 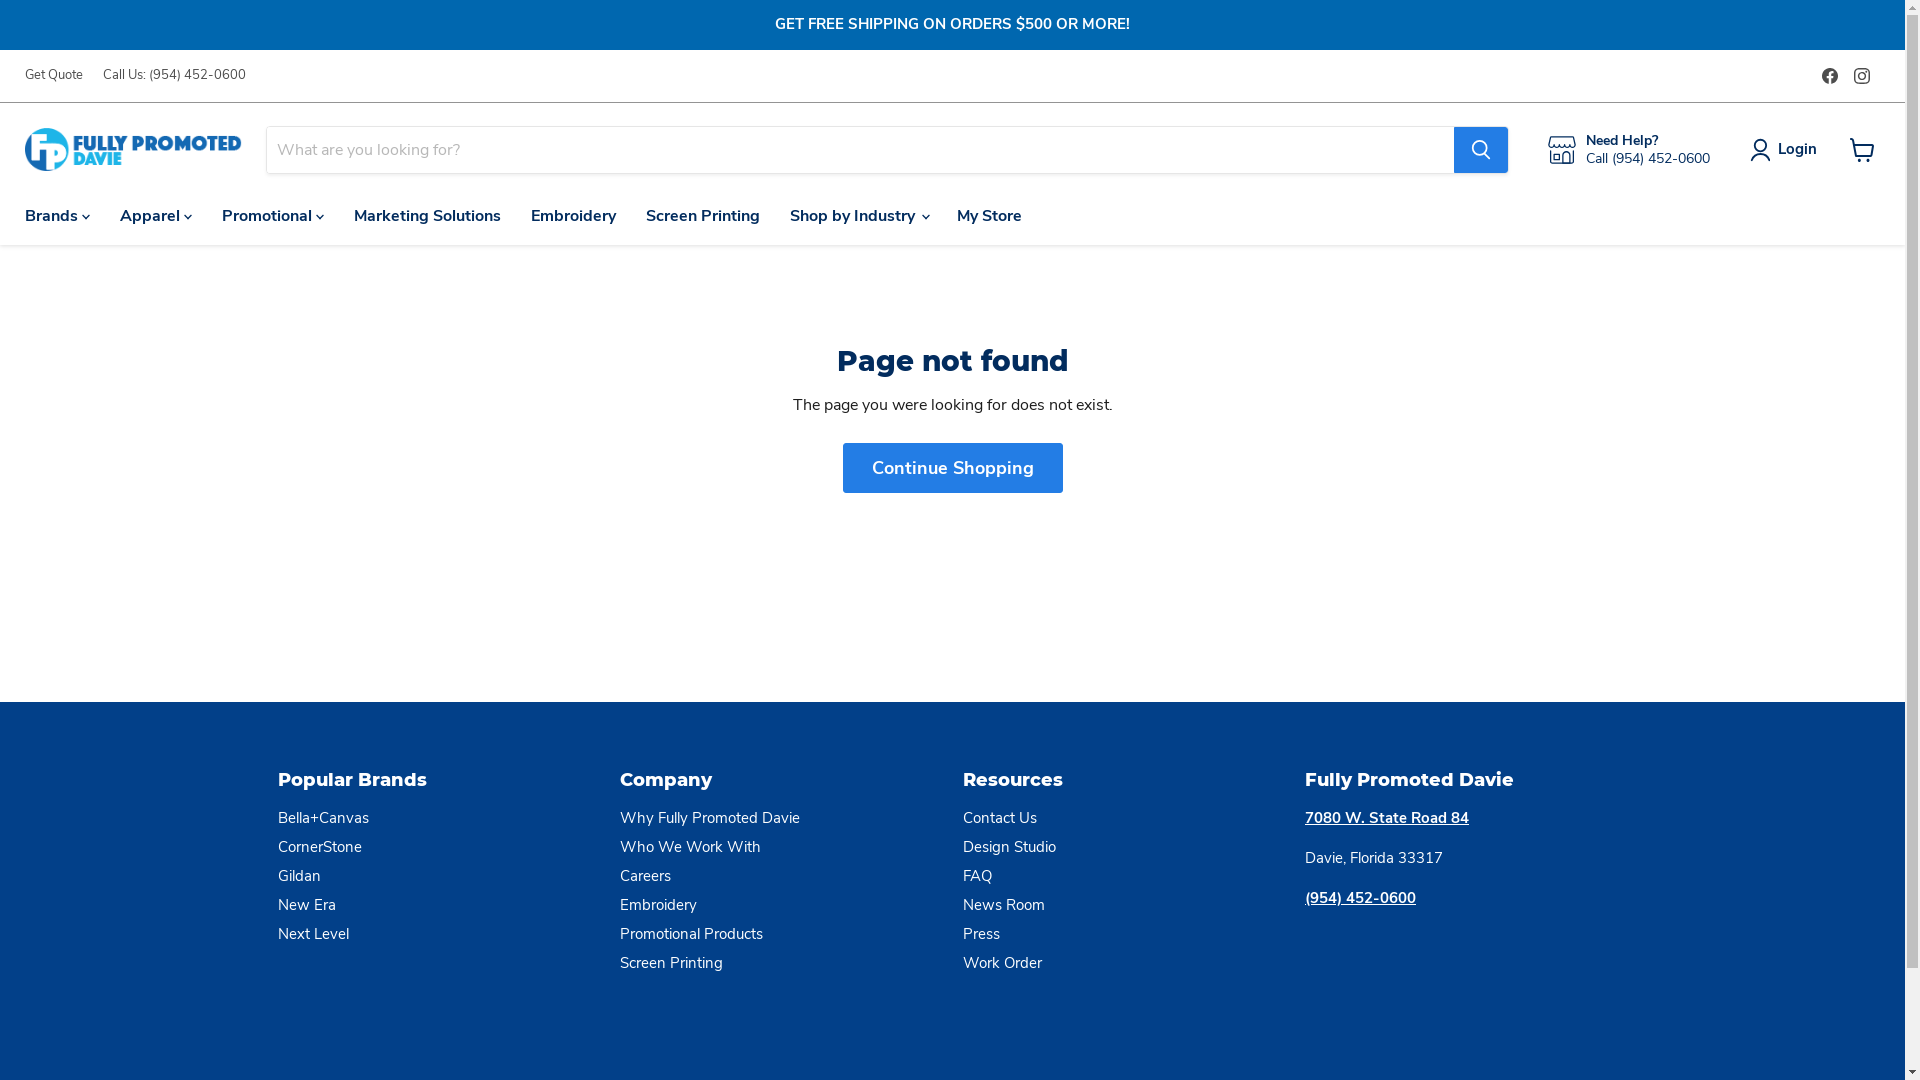 What do you see at coordinates (1788, 150) in the screenshot?
I see `Login` at bounding box center [1788, 150].